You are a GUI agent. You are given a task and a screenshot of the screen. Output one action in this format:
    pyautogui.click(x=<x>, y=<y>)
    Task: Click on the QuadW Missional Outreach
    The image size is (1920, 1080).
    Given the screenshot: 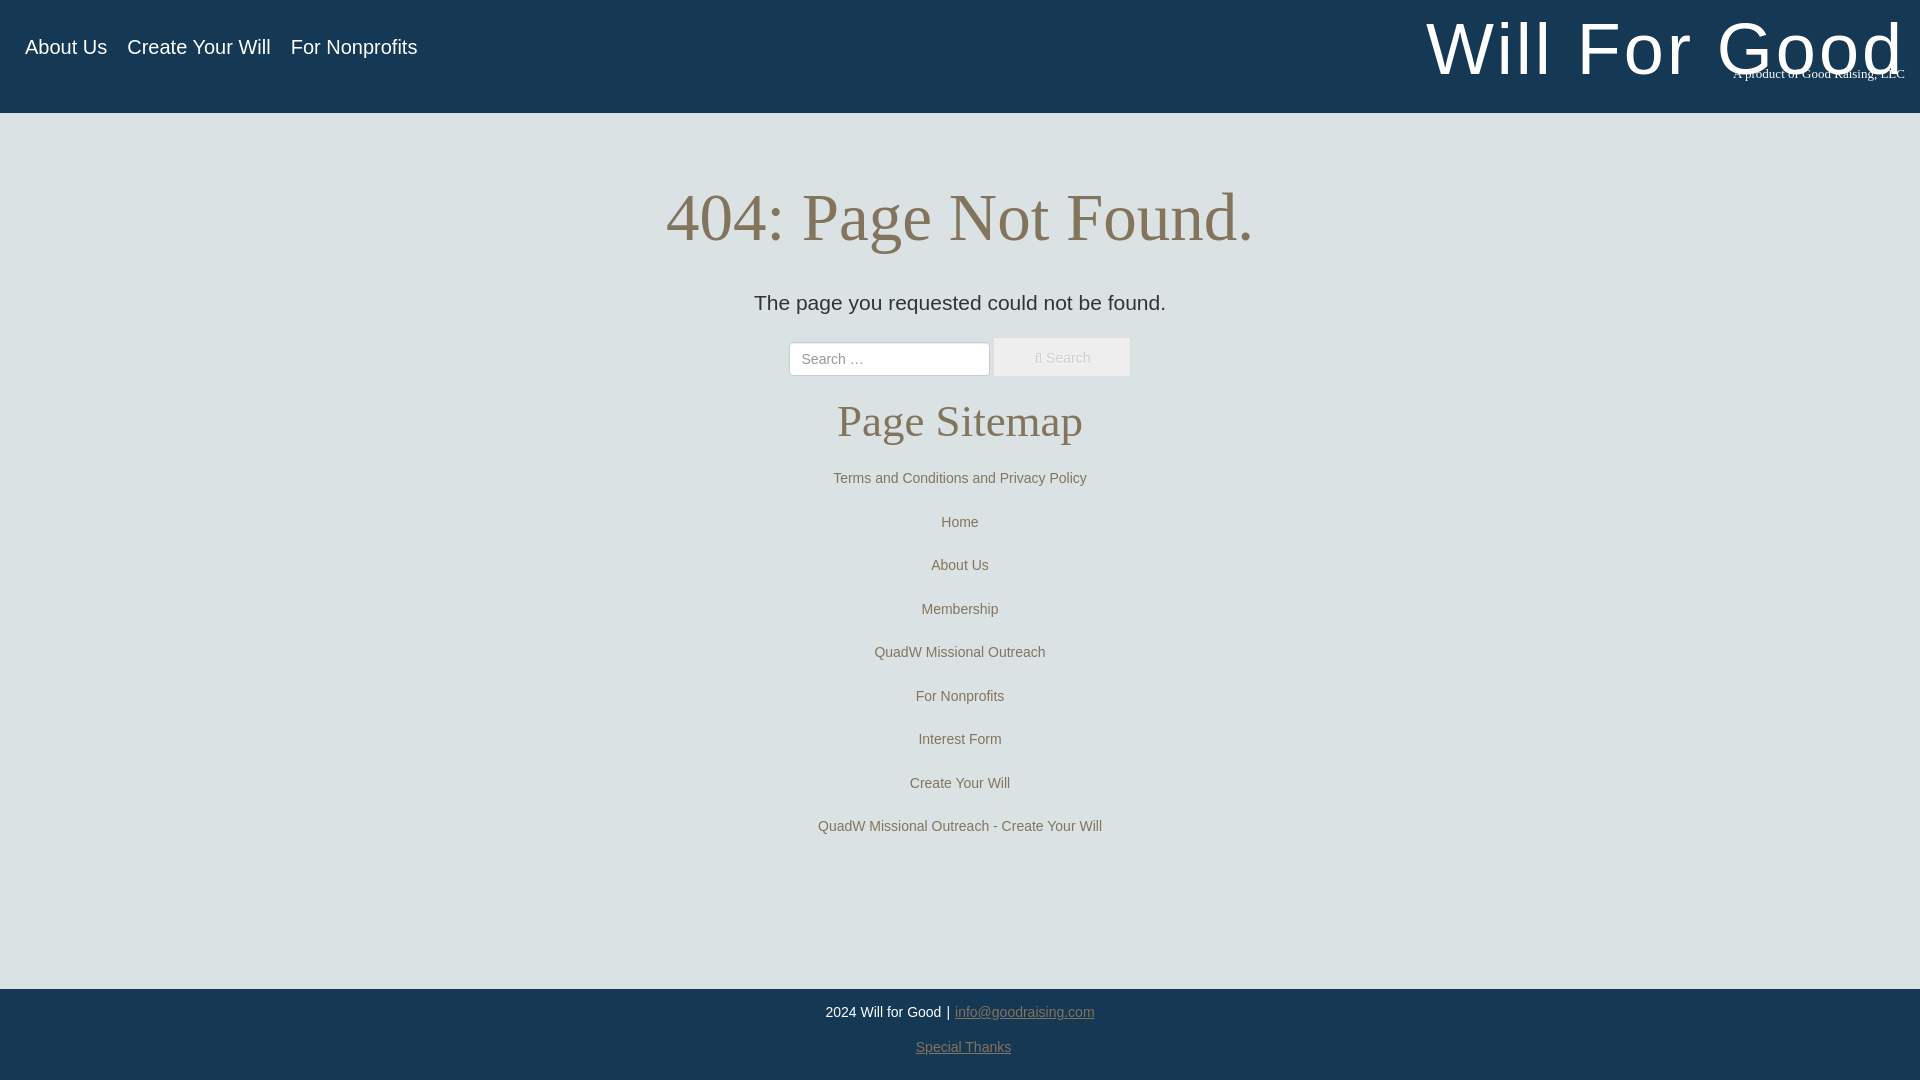 What is the action you would take?
    pyautogui.click(x=958, y=651)
    